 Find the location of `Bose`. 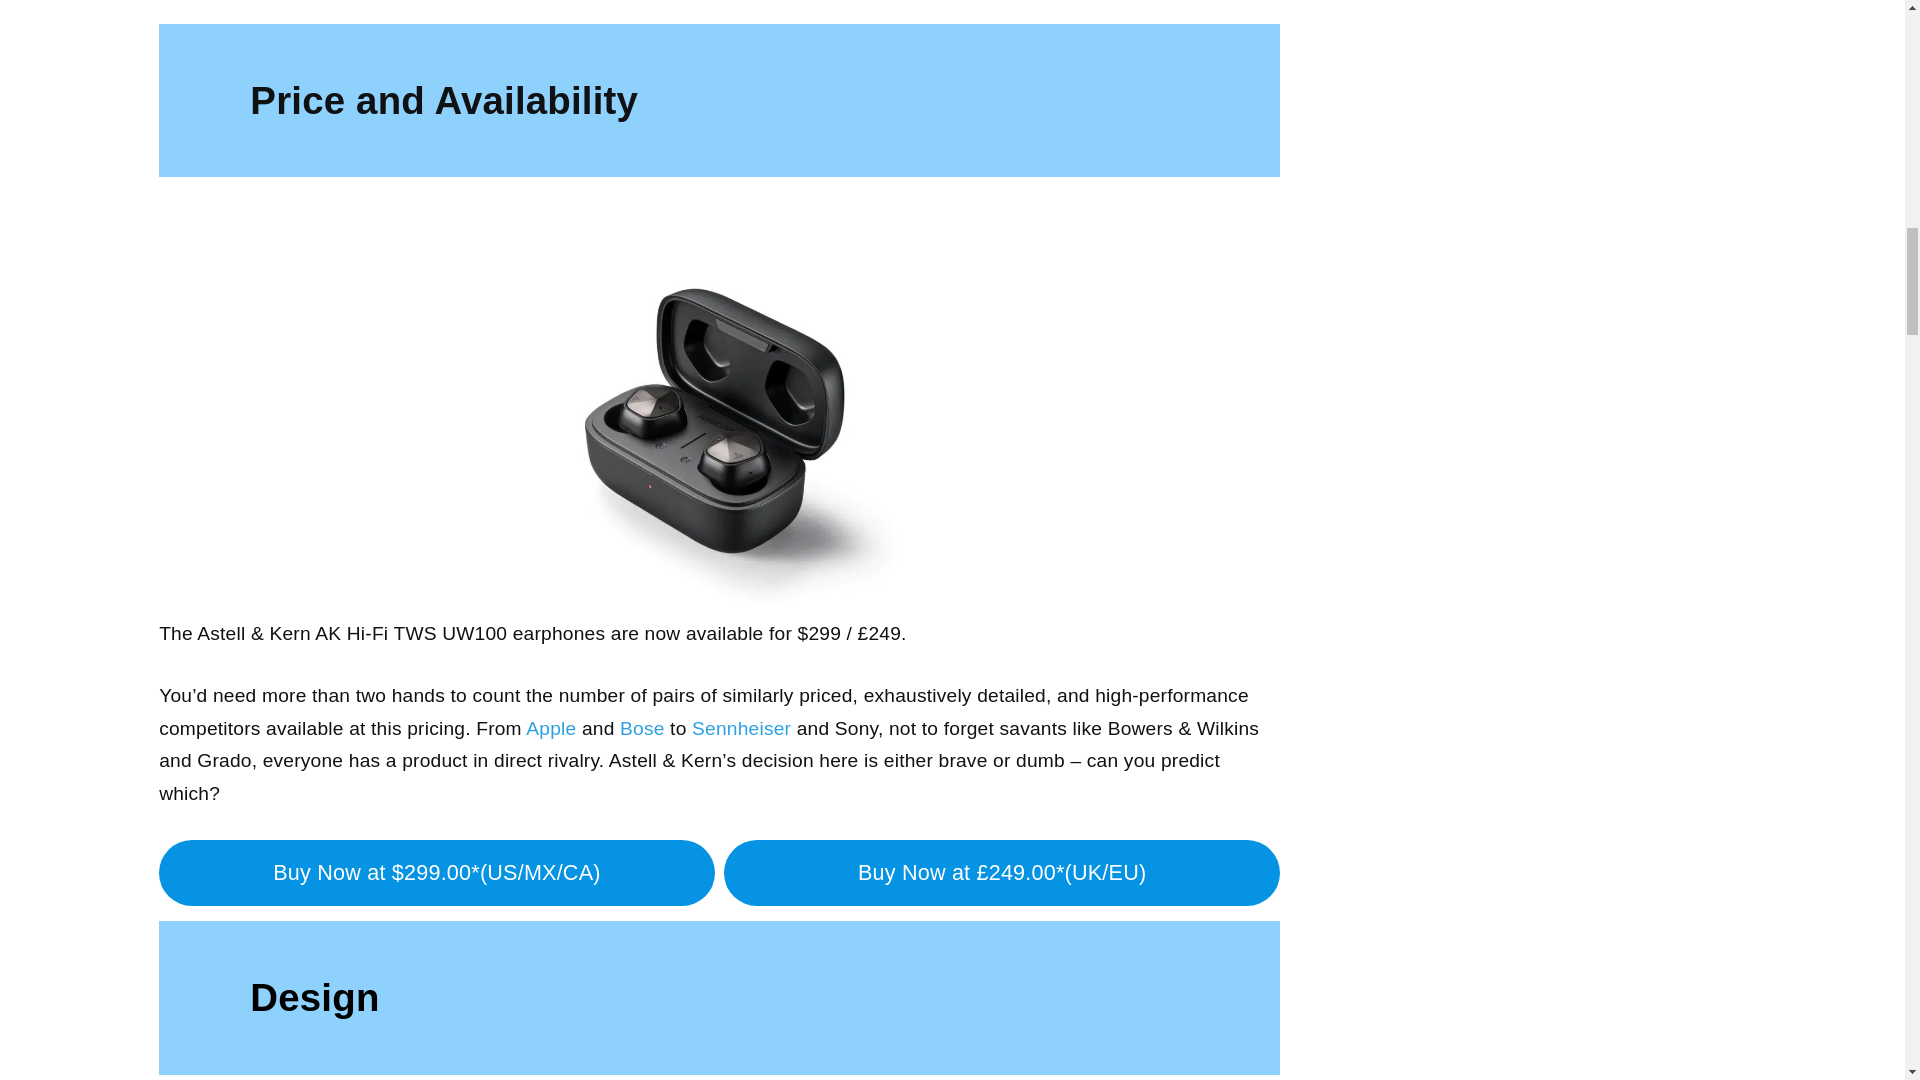

Bose is located at coordinates (642, 728).